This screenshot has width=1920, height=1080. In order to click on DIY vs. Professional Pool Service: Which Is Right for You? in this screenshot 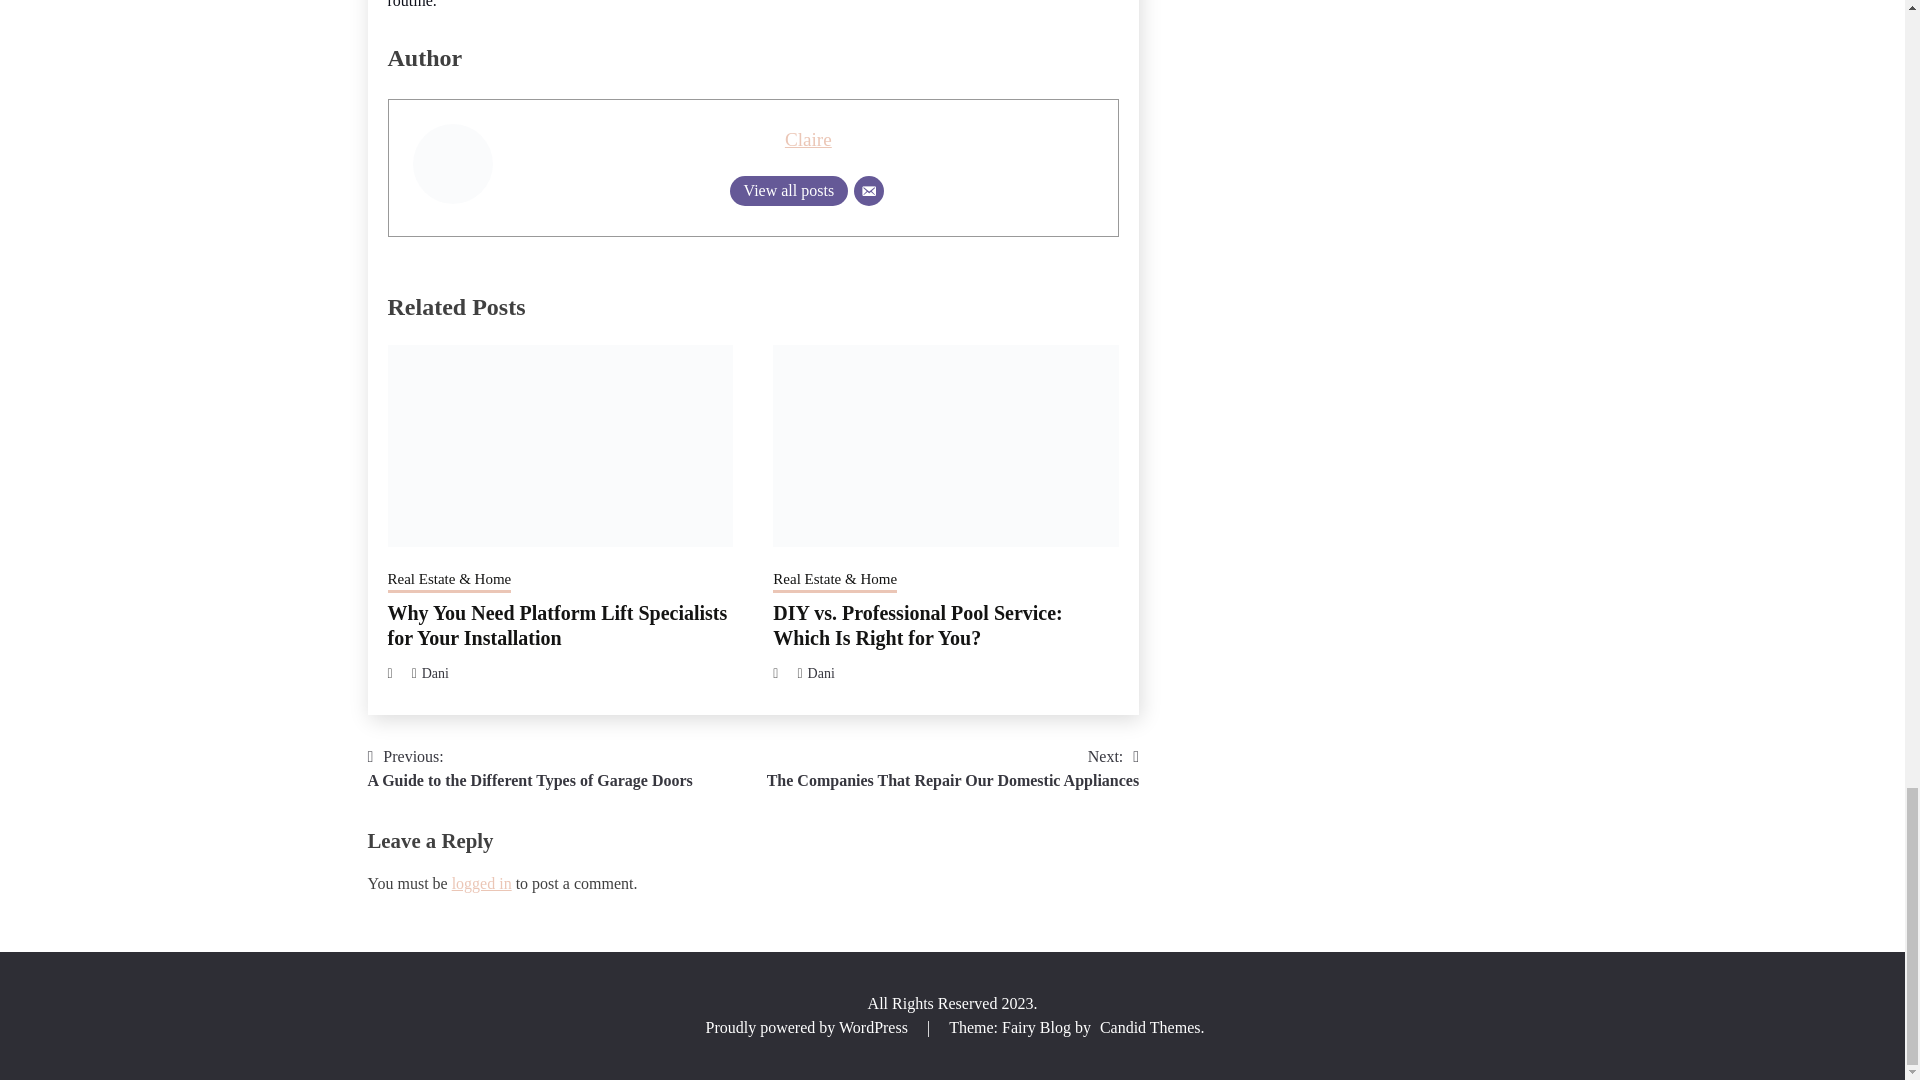, I will do `click(822, 674)`.